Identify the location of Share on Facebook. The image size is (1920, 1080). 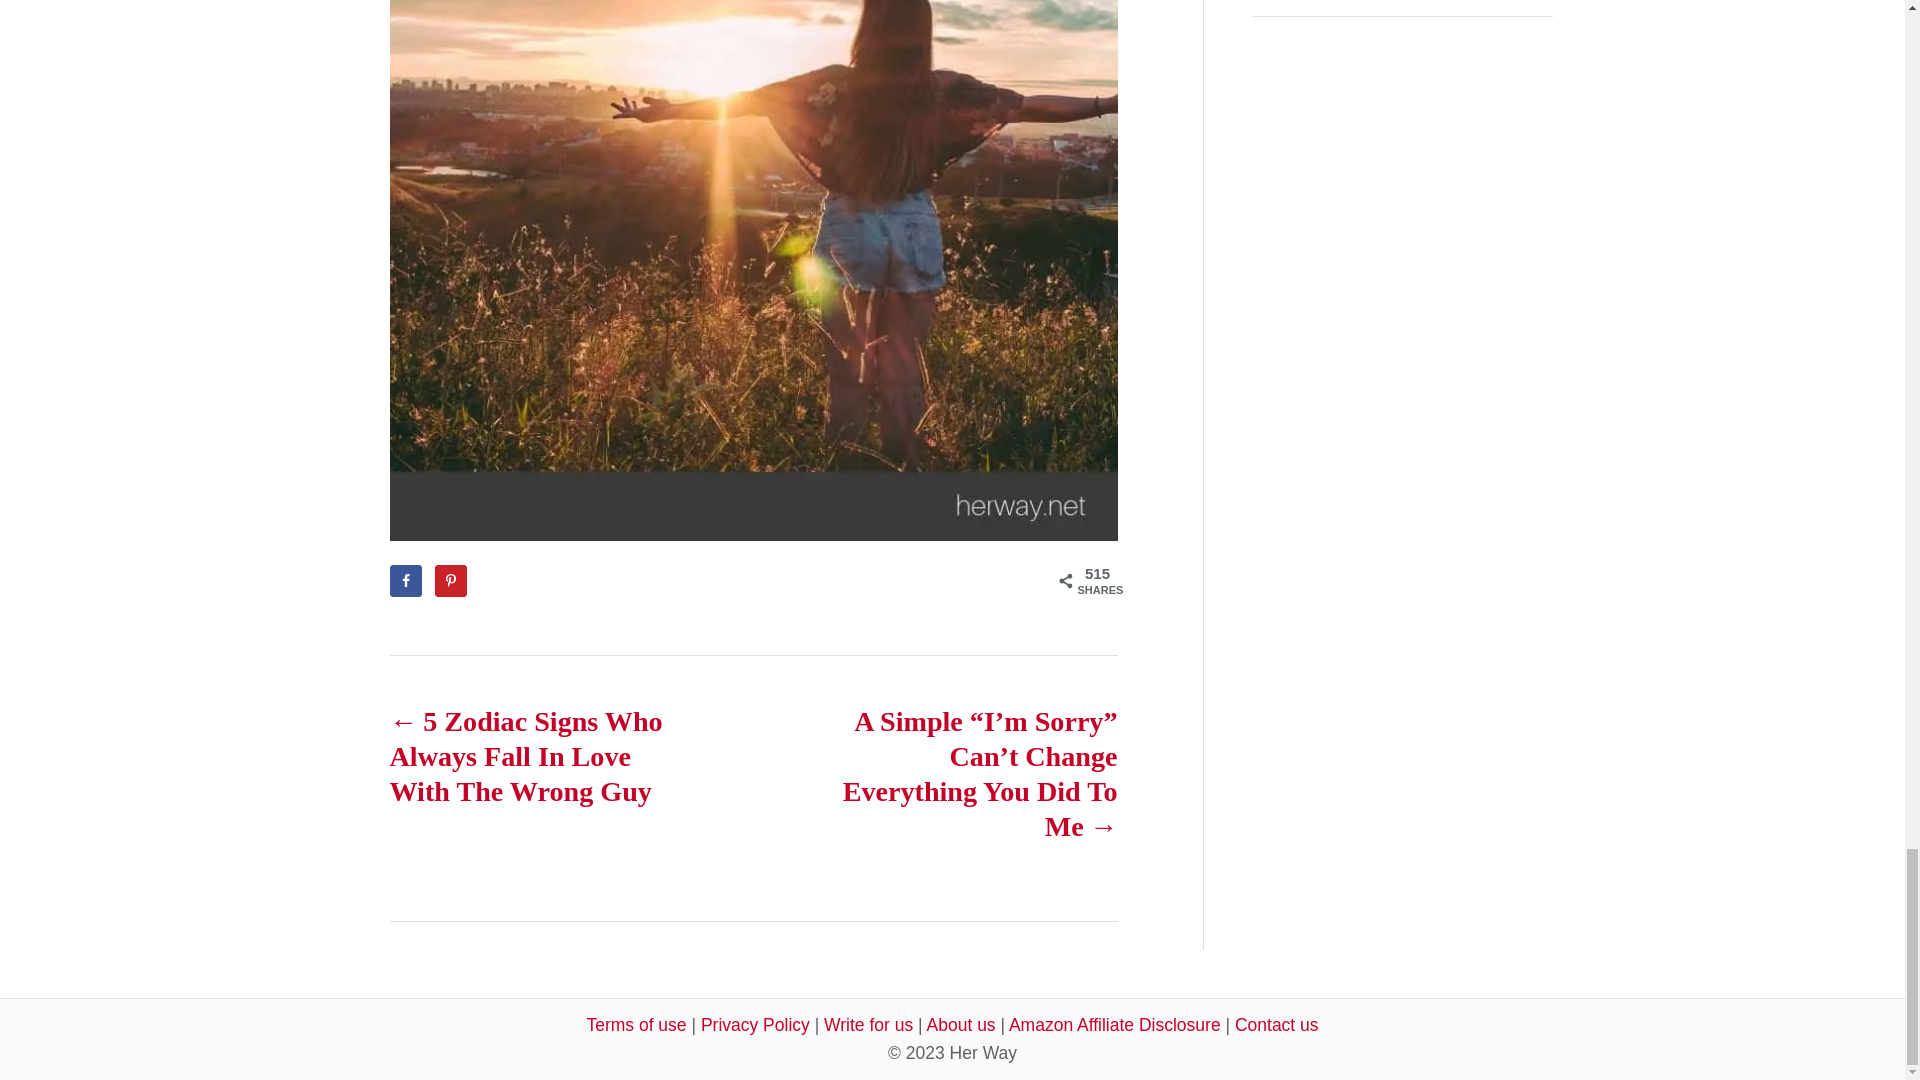
(406, 580).